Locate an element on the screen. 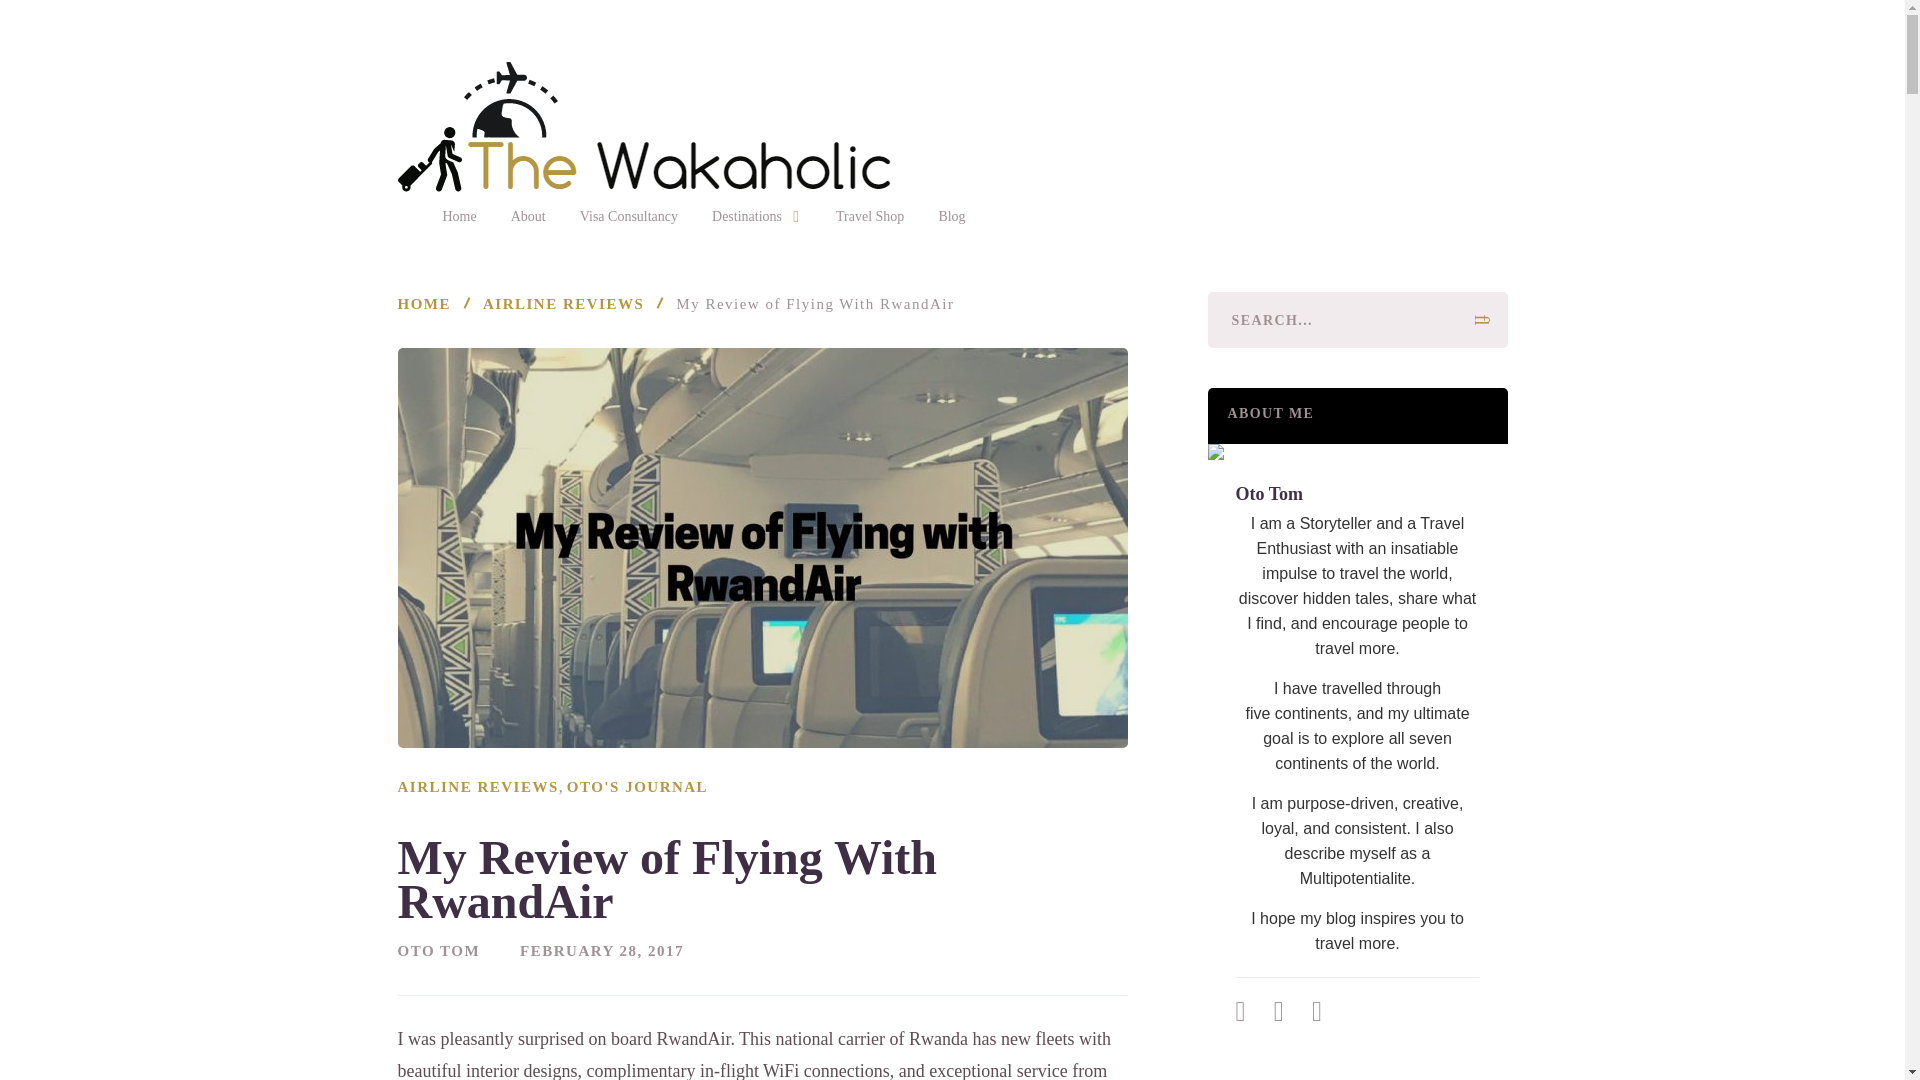 This screenshot has height=1080, width=1920. View all posts in Airline Reviews is located at coordinates (478, 786).